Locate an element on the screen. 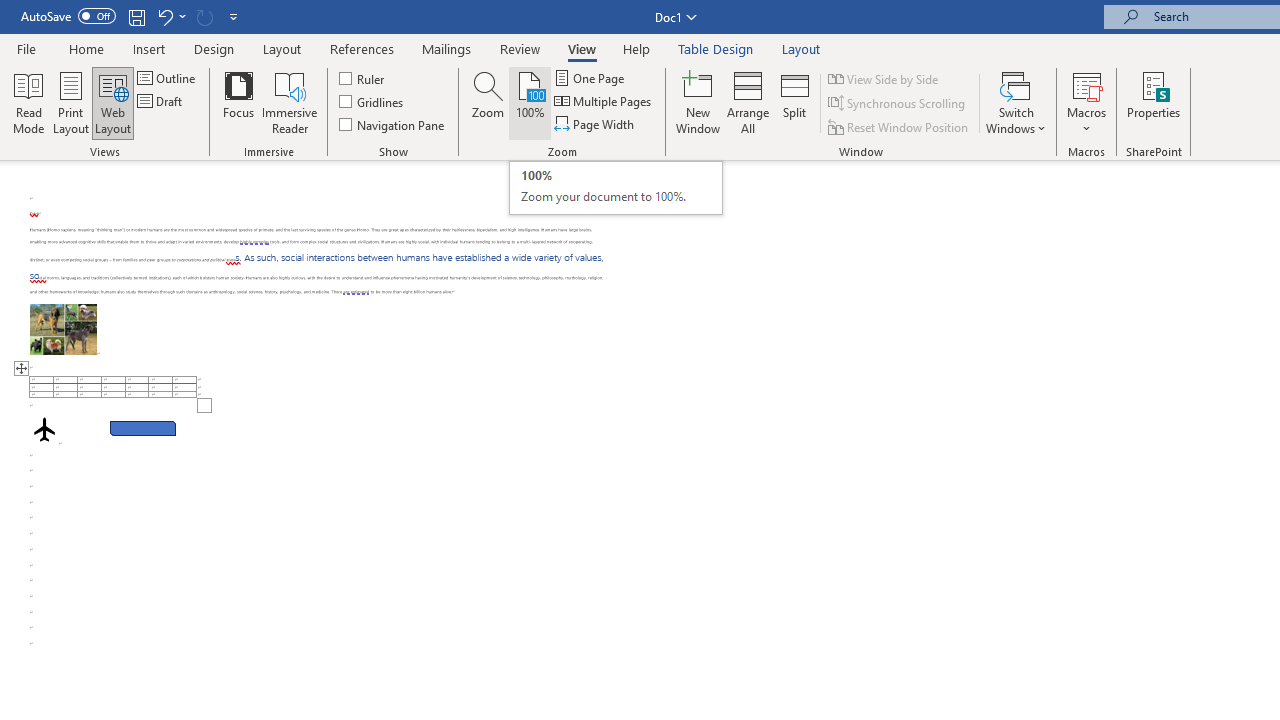  Switch Windows is located at coordinates (795, 102).